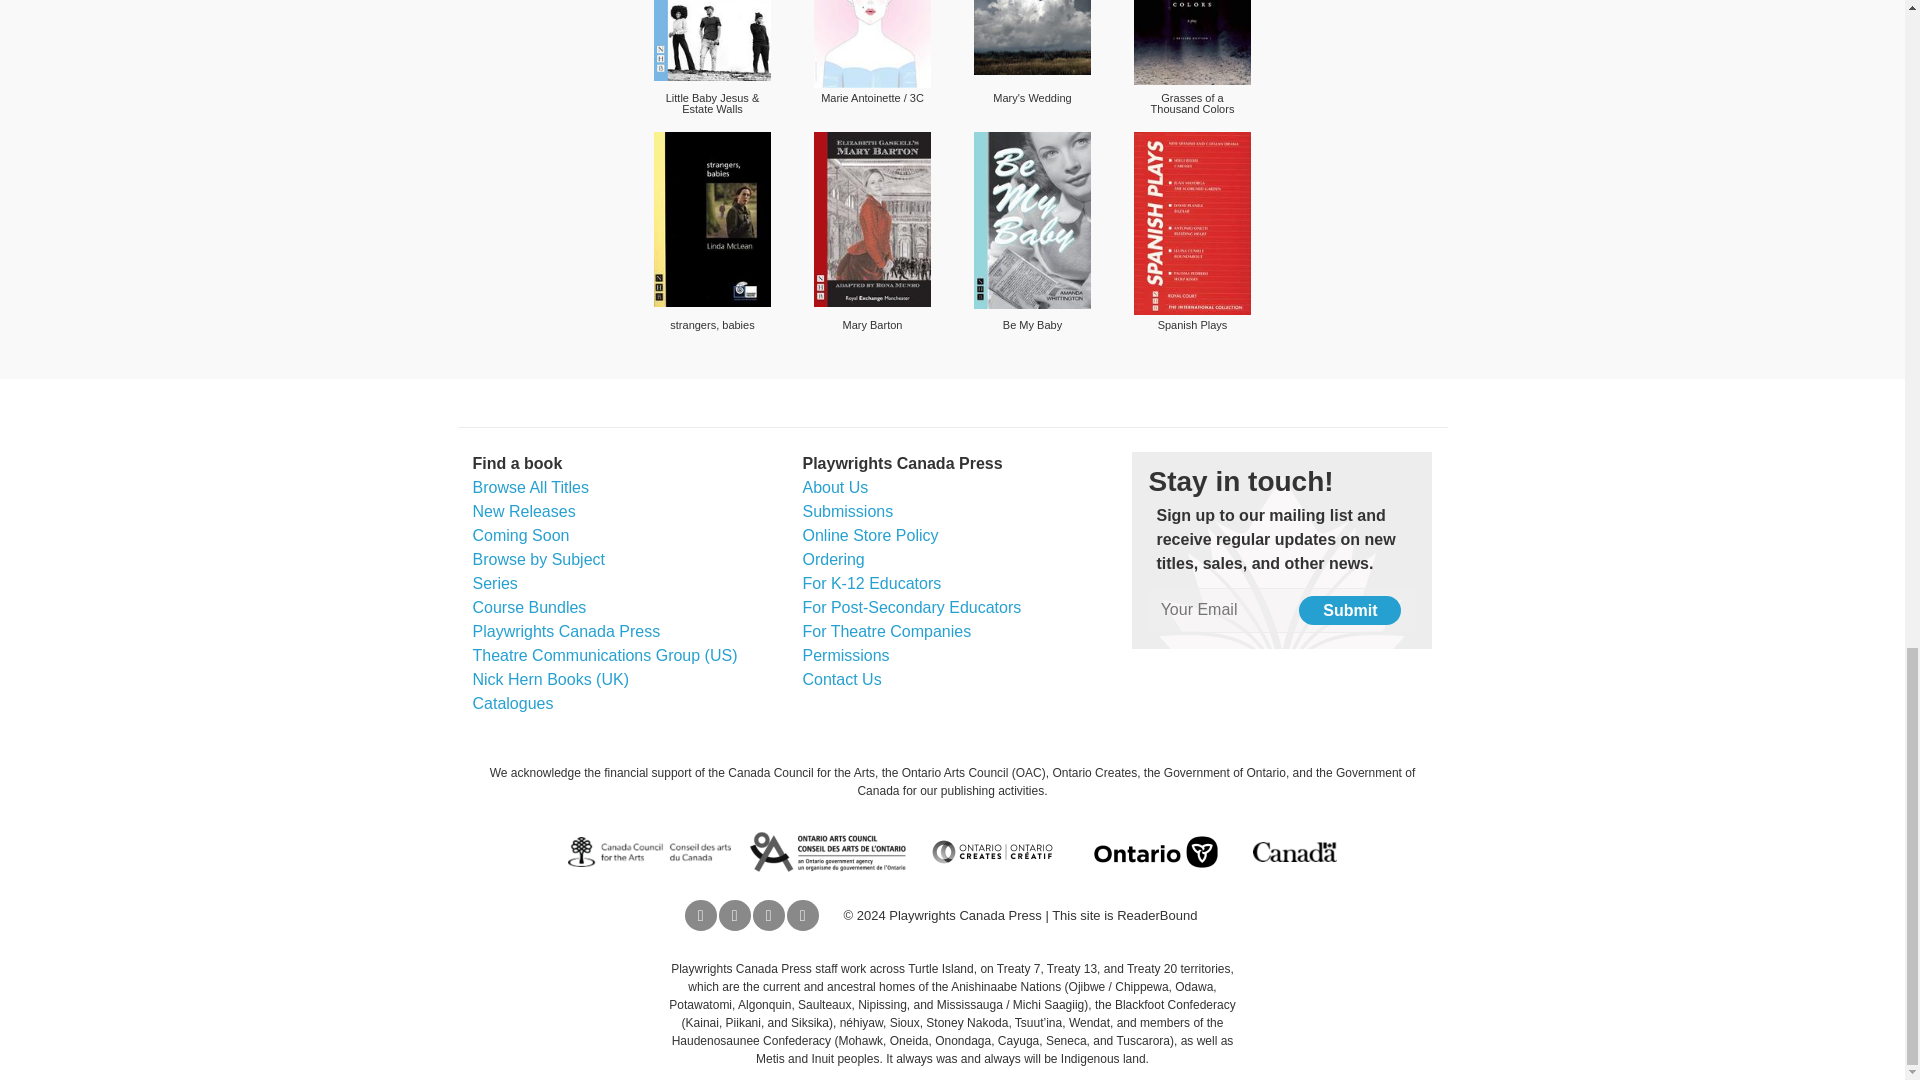 The image size is (1920, 1080). What do you see at coordinates (1032, 37) in the screenshot?
I see `Mary's Wedding` at bounding box center [1032, 37].